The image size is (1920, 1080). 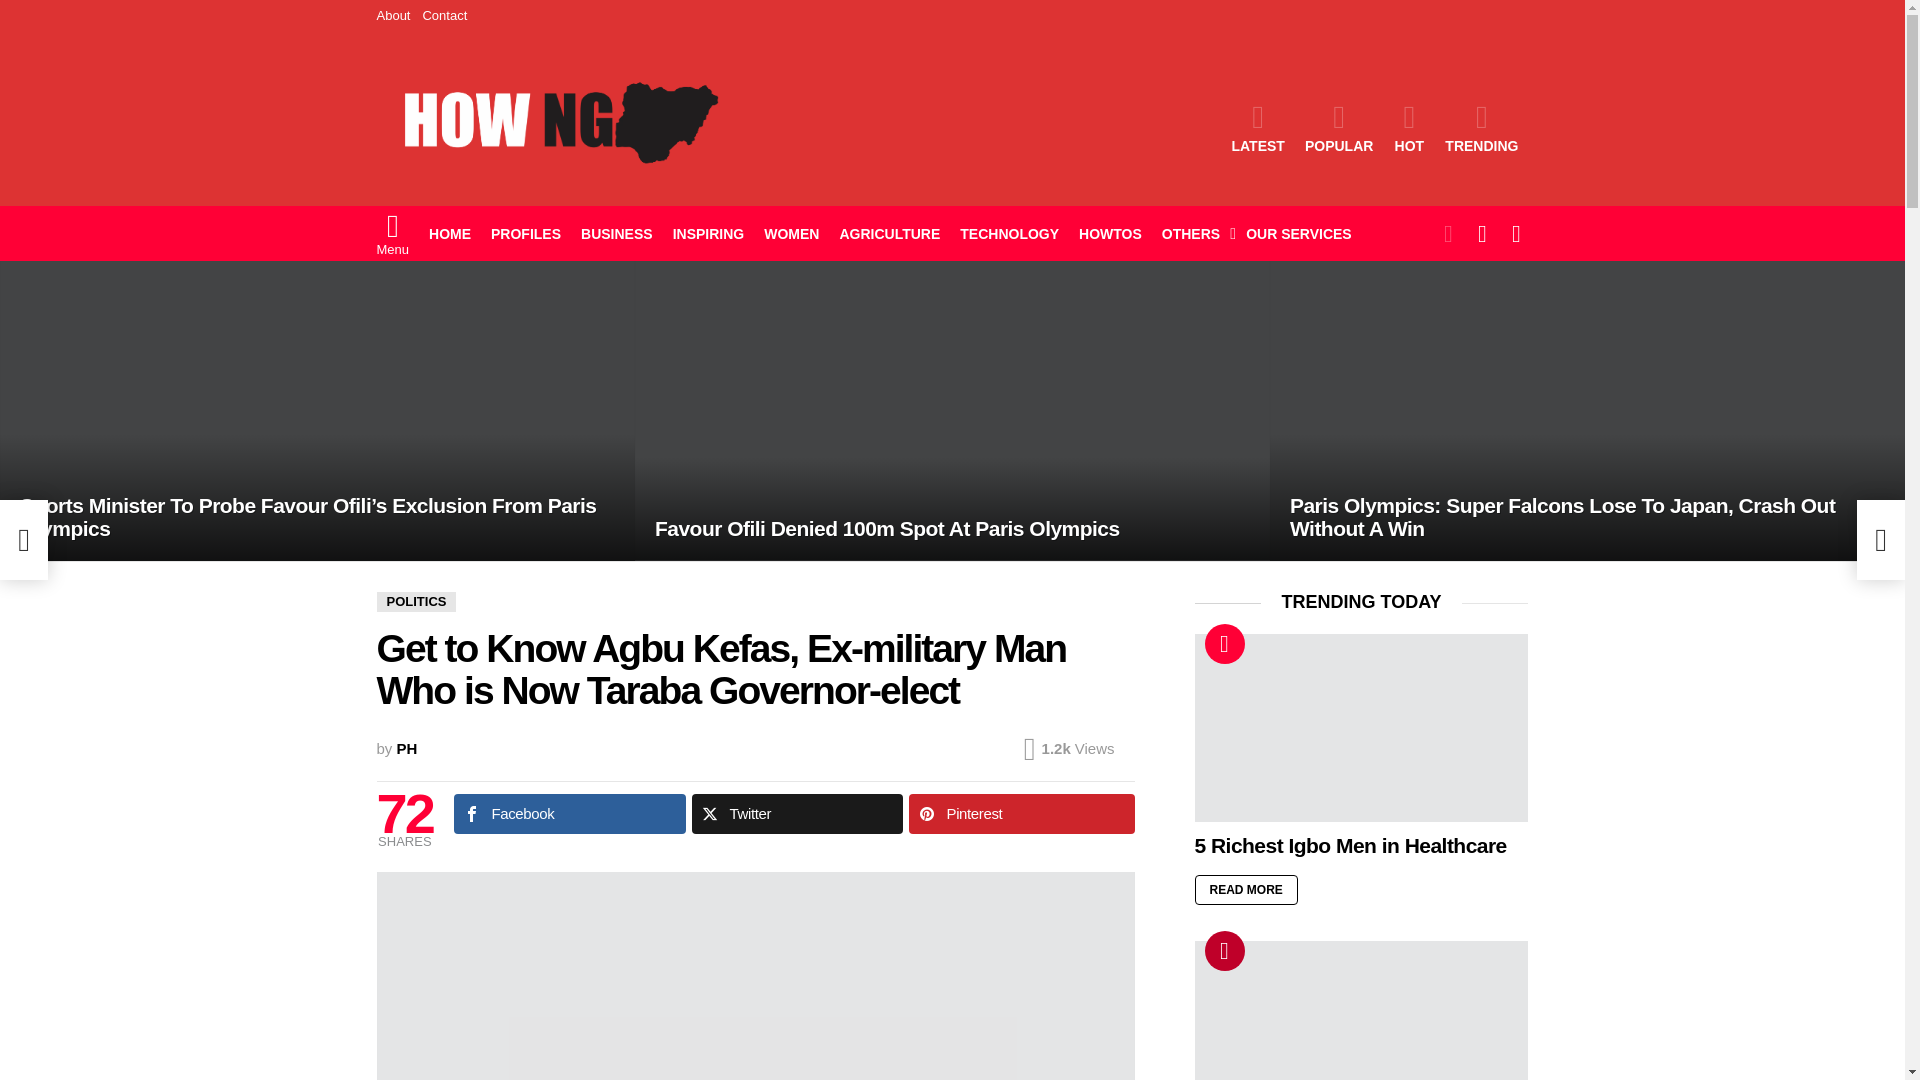 What do you see at coordinates (886, 528) in the screenshot?
I see `Favour Ofili Denied 100m Spot At Paris Olympics` at bounding box center [886, 528].